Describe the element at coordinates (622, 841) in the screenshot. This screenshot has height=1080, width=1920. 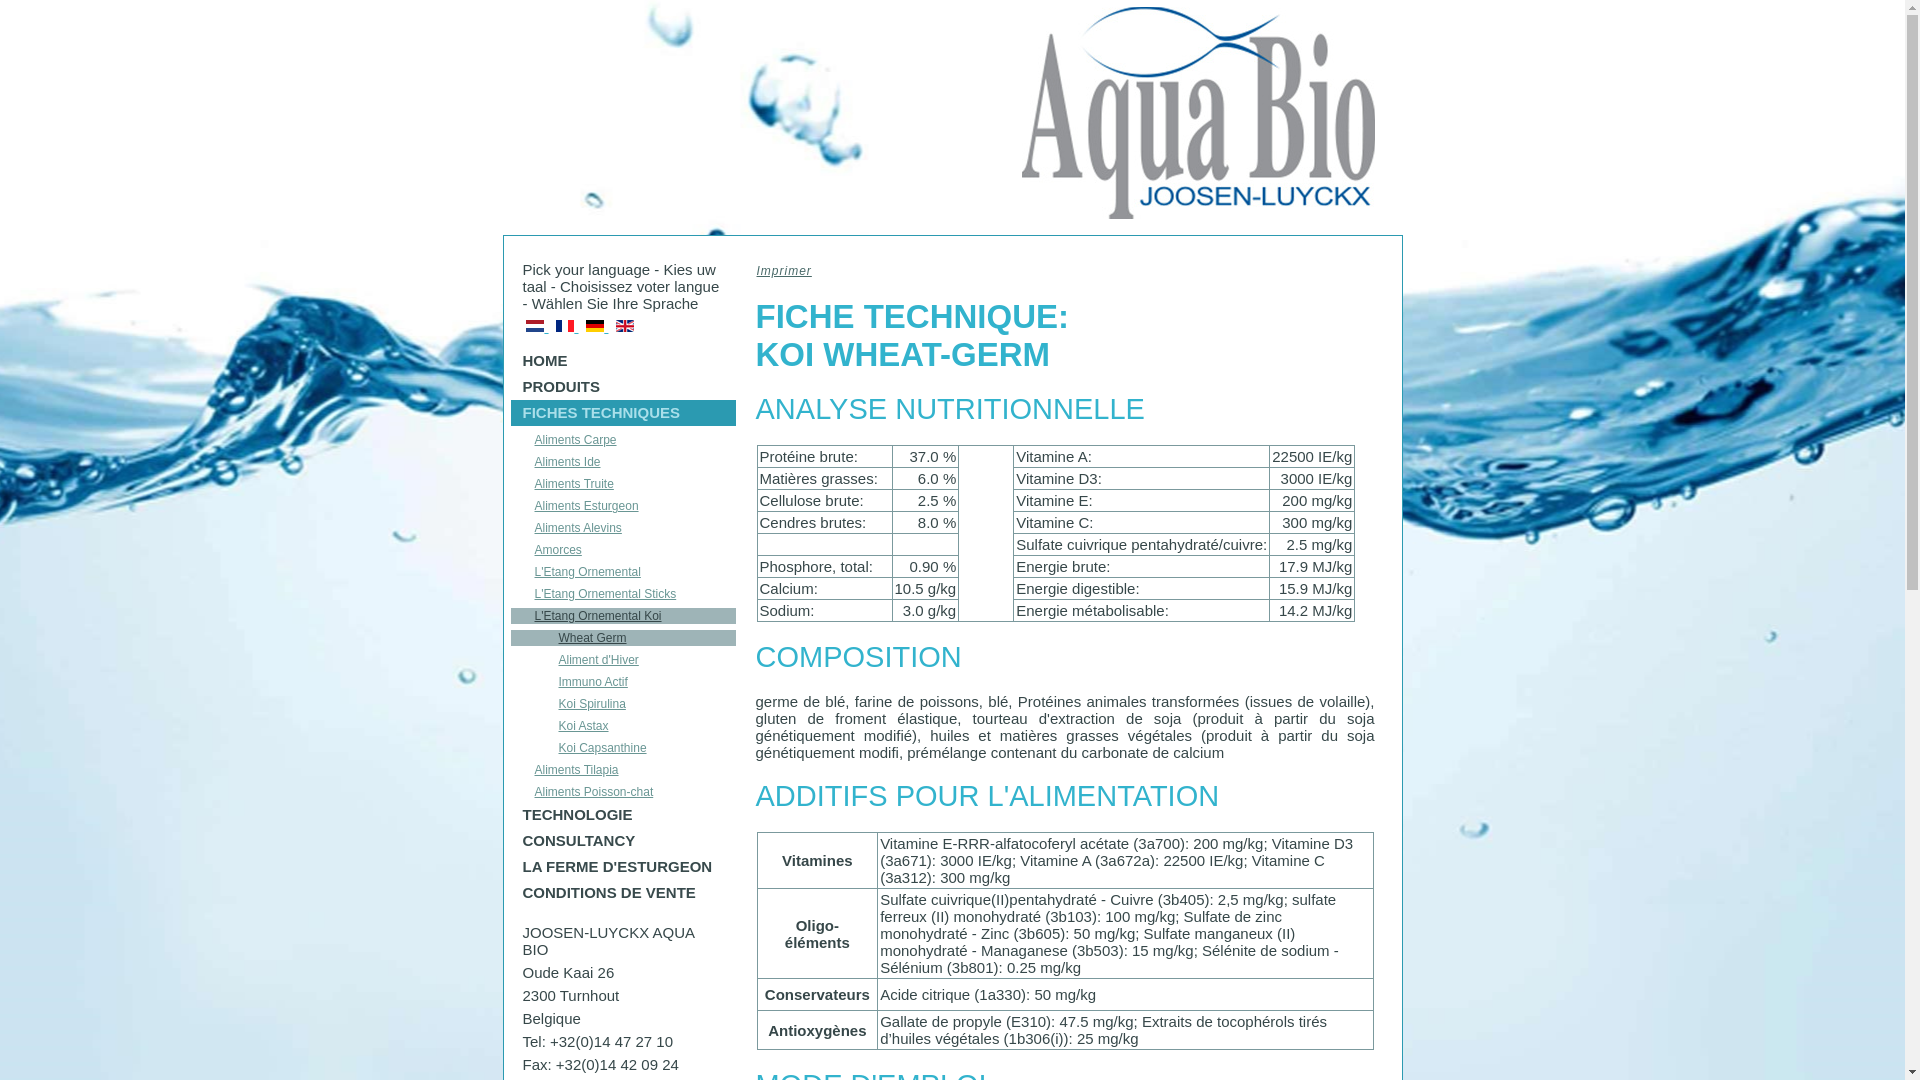
I see `CONSULTANCY` at that location.